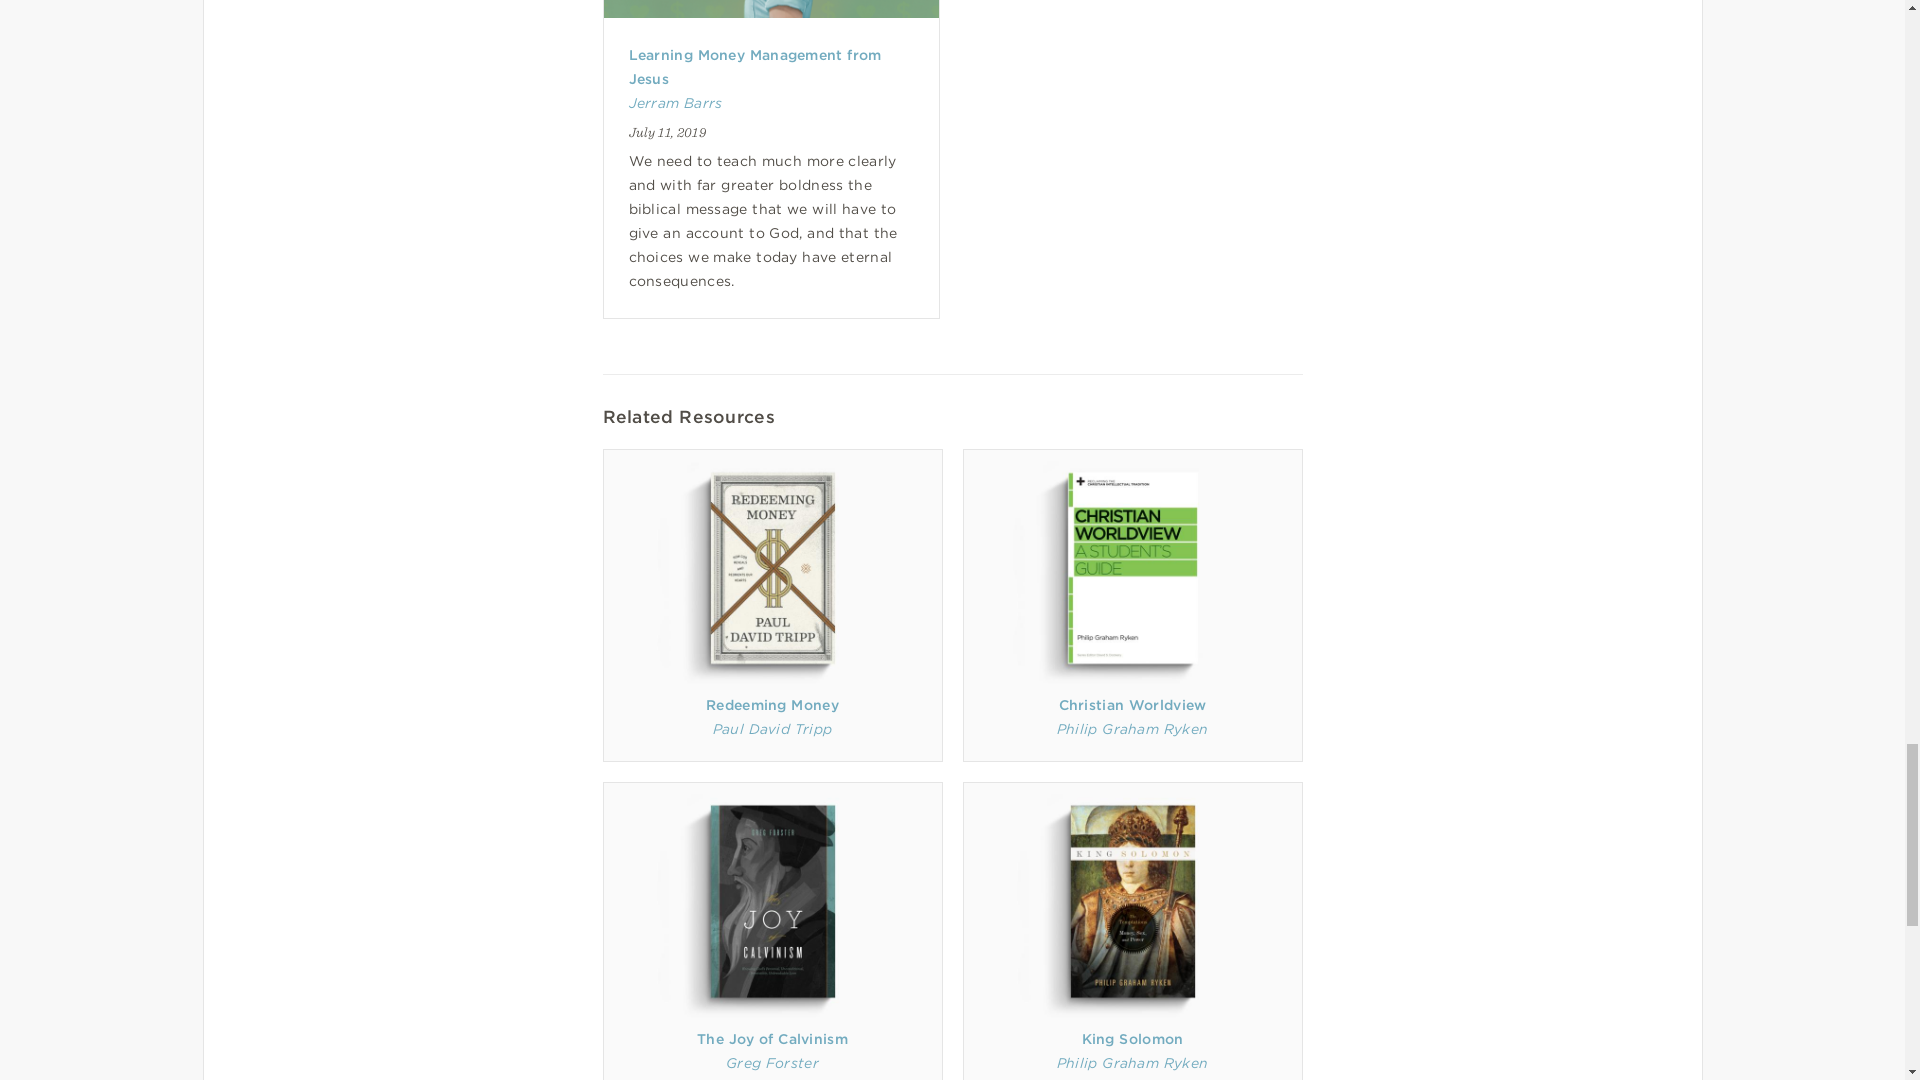 The height and width of the screenshot is (1080, 1920). Describe the element at coordinates (674, 103) in the screenshot. I see `Jerram Barrs` at that location.